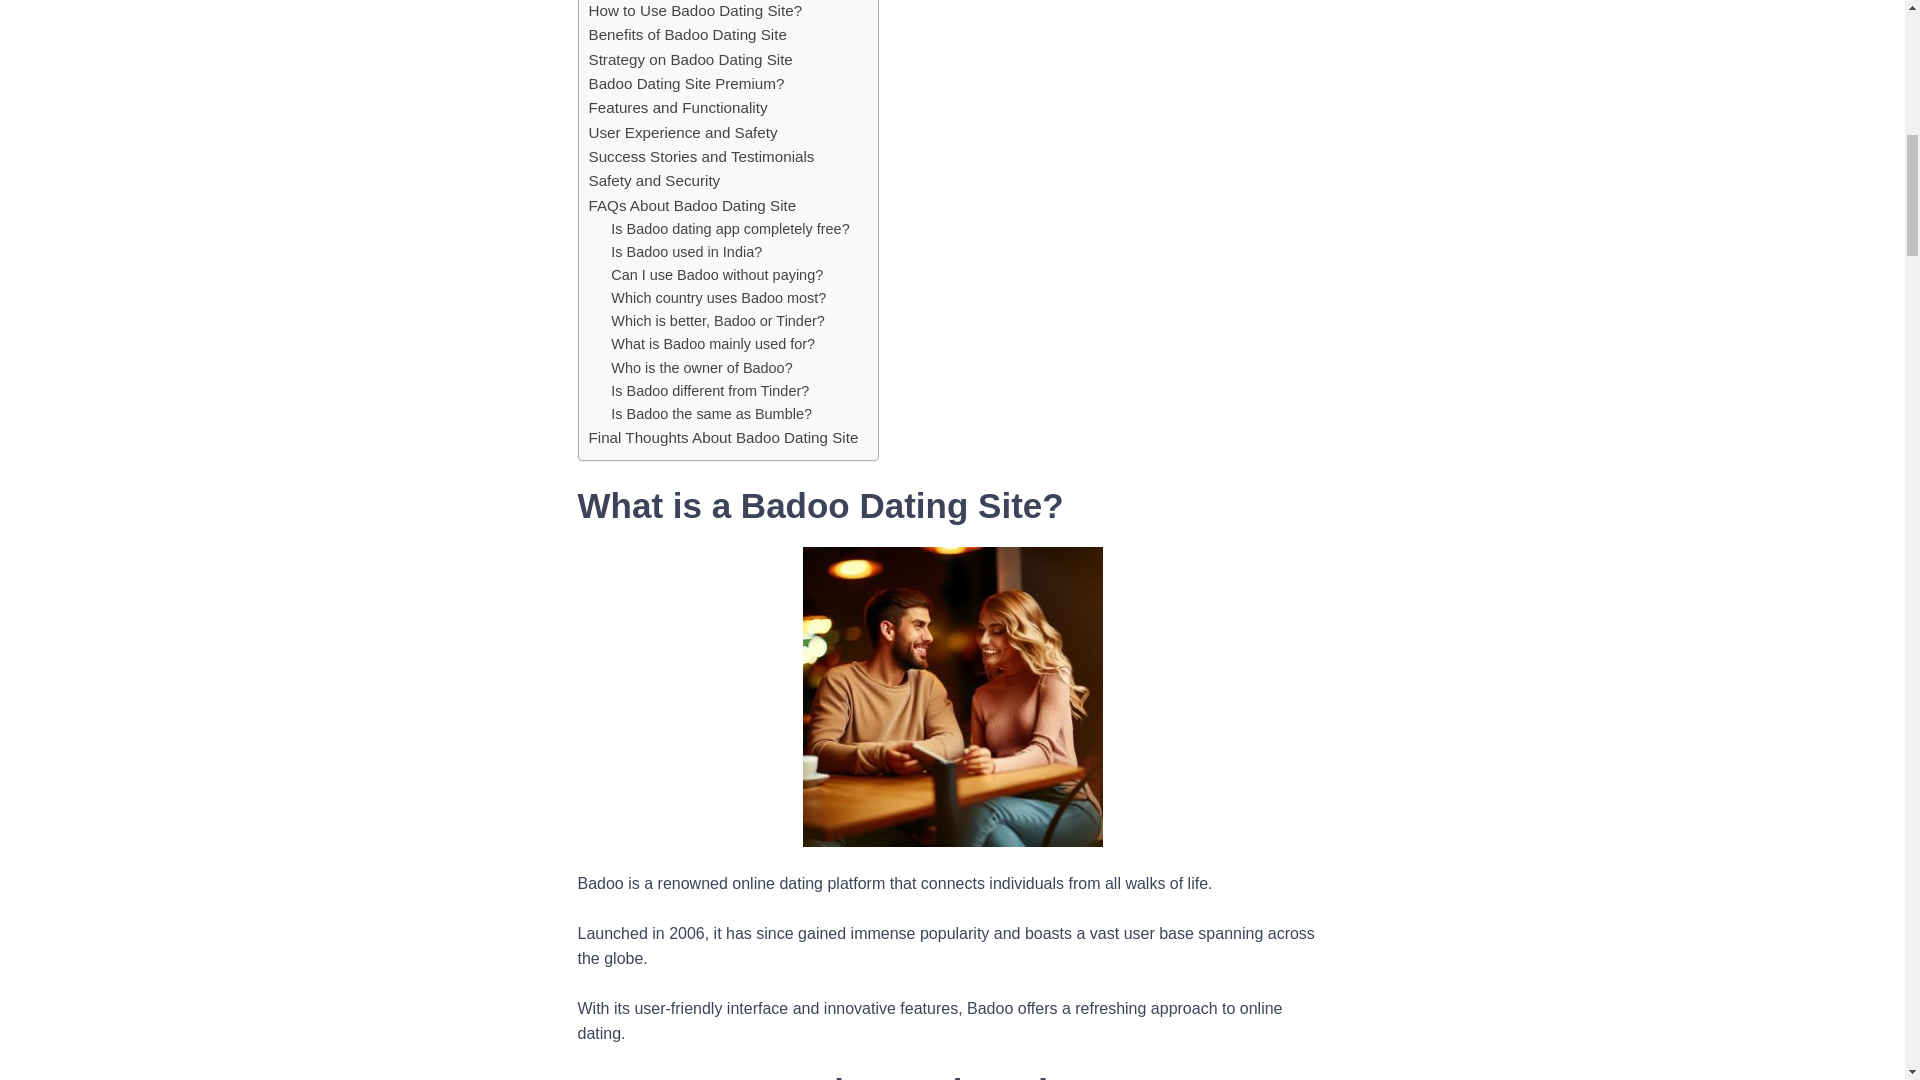 This screenshot has height=1080, width=1920. I want to click on Is Badoo dating app completely free?, so click(729, 229).